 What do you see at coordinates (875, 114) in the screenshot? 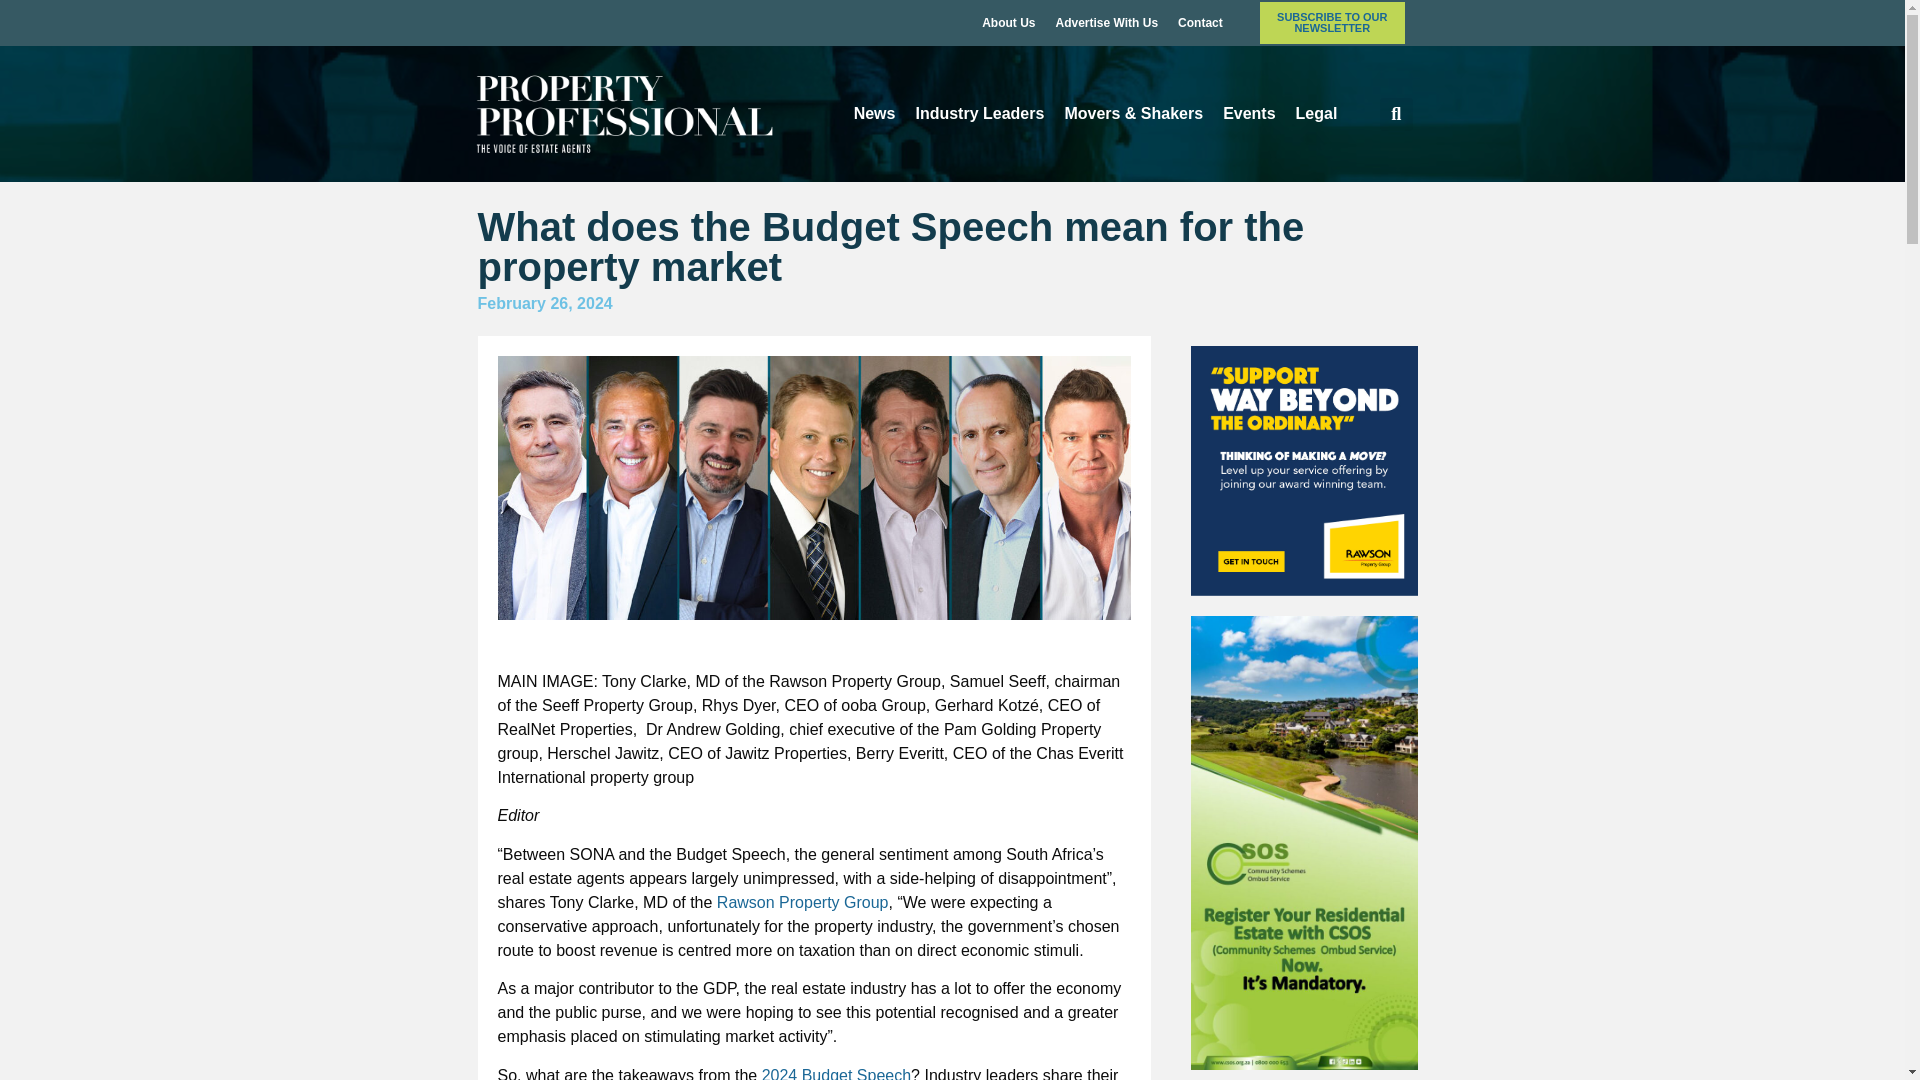
I see `News` at bounding box center [875, 114].